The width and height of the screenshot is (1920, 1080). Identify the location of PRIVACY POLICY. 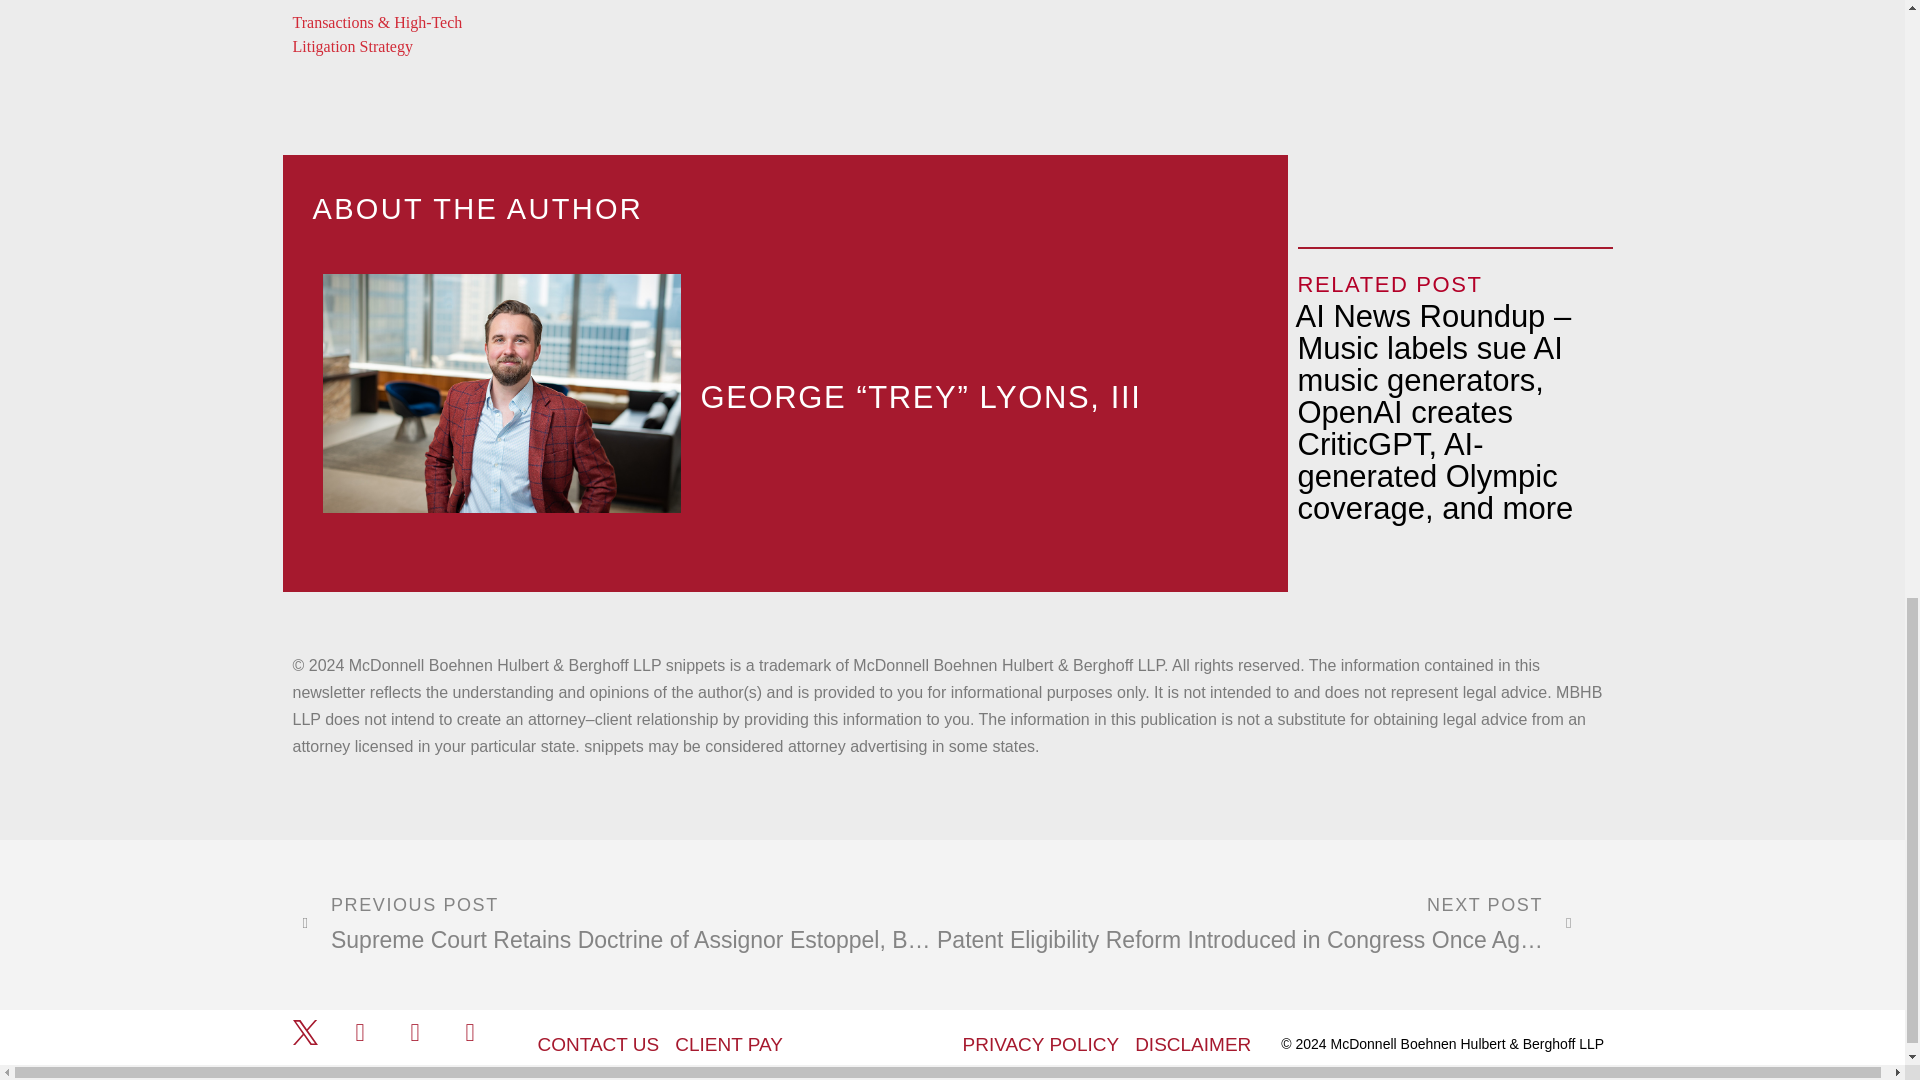
(1040, 1044).